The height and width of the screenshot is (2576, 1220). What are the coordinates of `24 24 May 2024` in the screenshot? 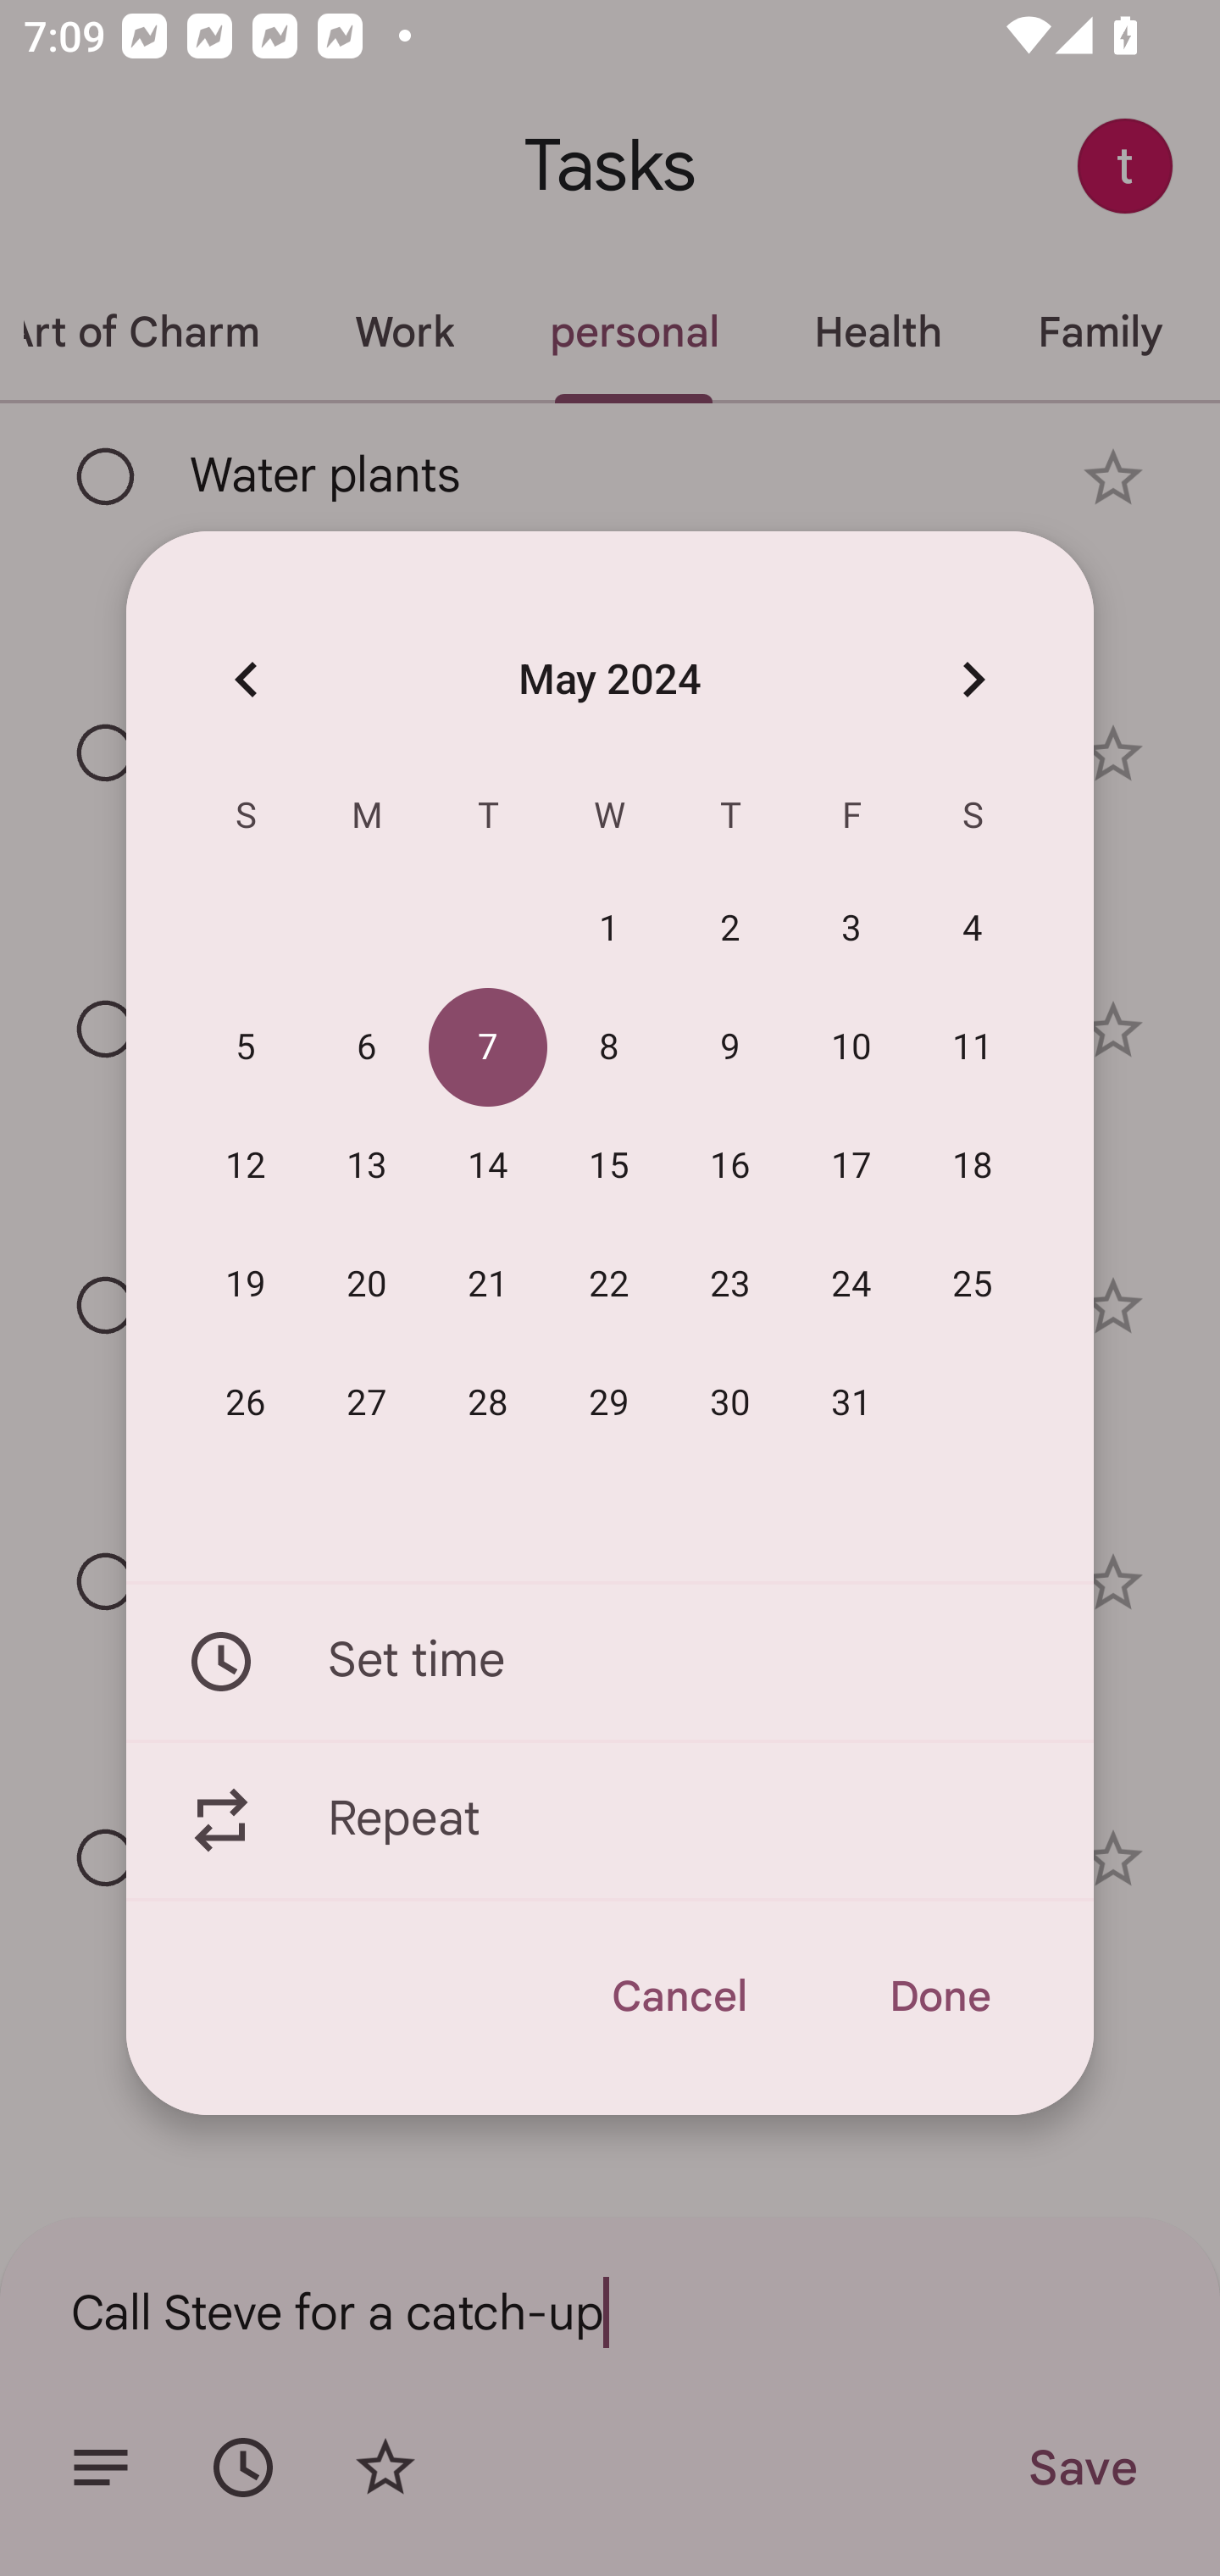 It's located at (852, 1285).